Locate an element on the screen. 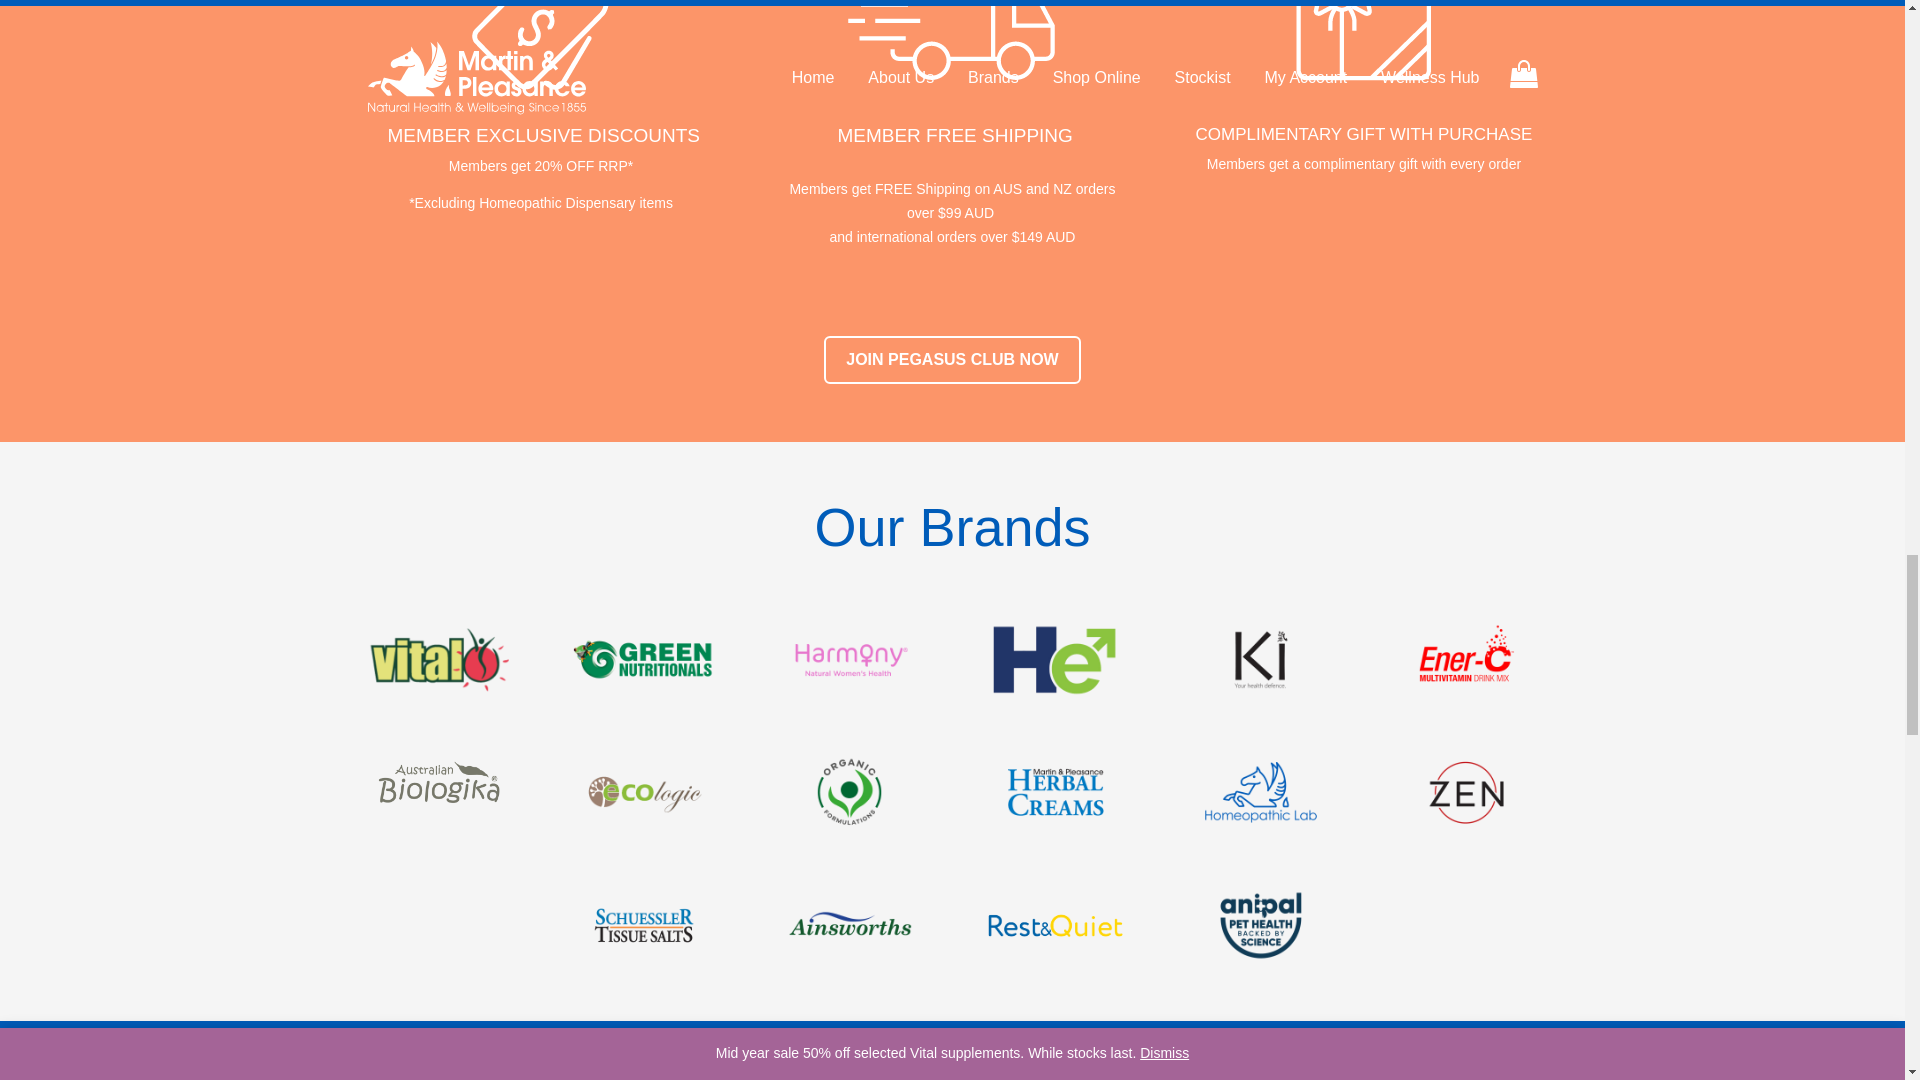 This screenshot has height=1080, width=1920. Vital Logo Transparent 640x340 is located at coordinates (438, 659).